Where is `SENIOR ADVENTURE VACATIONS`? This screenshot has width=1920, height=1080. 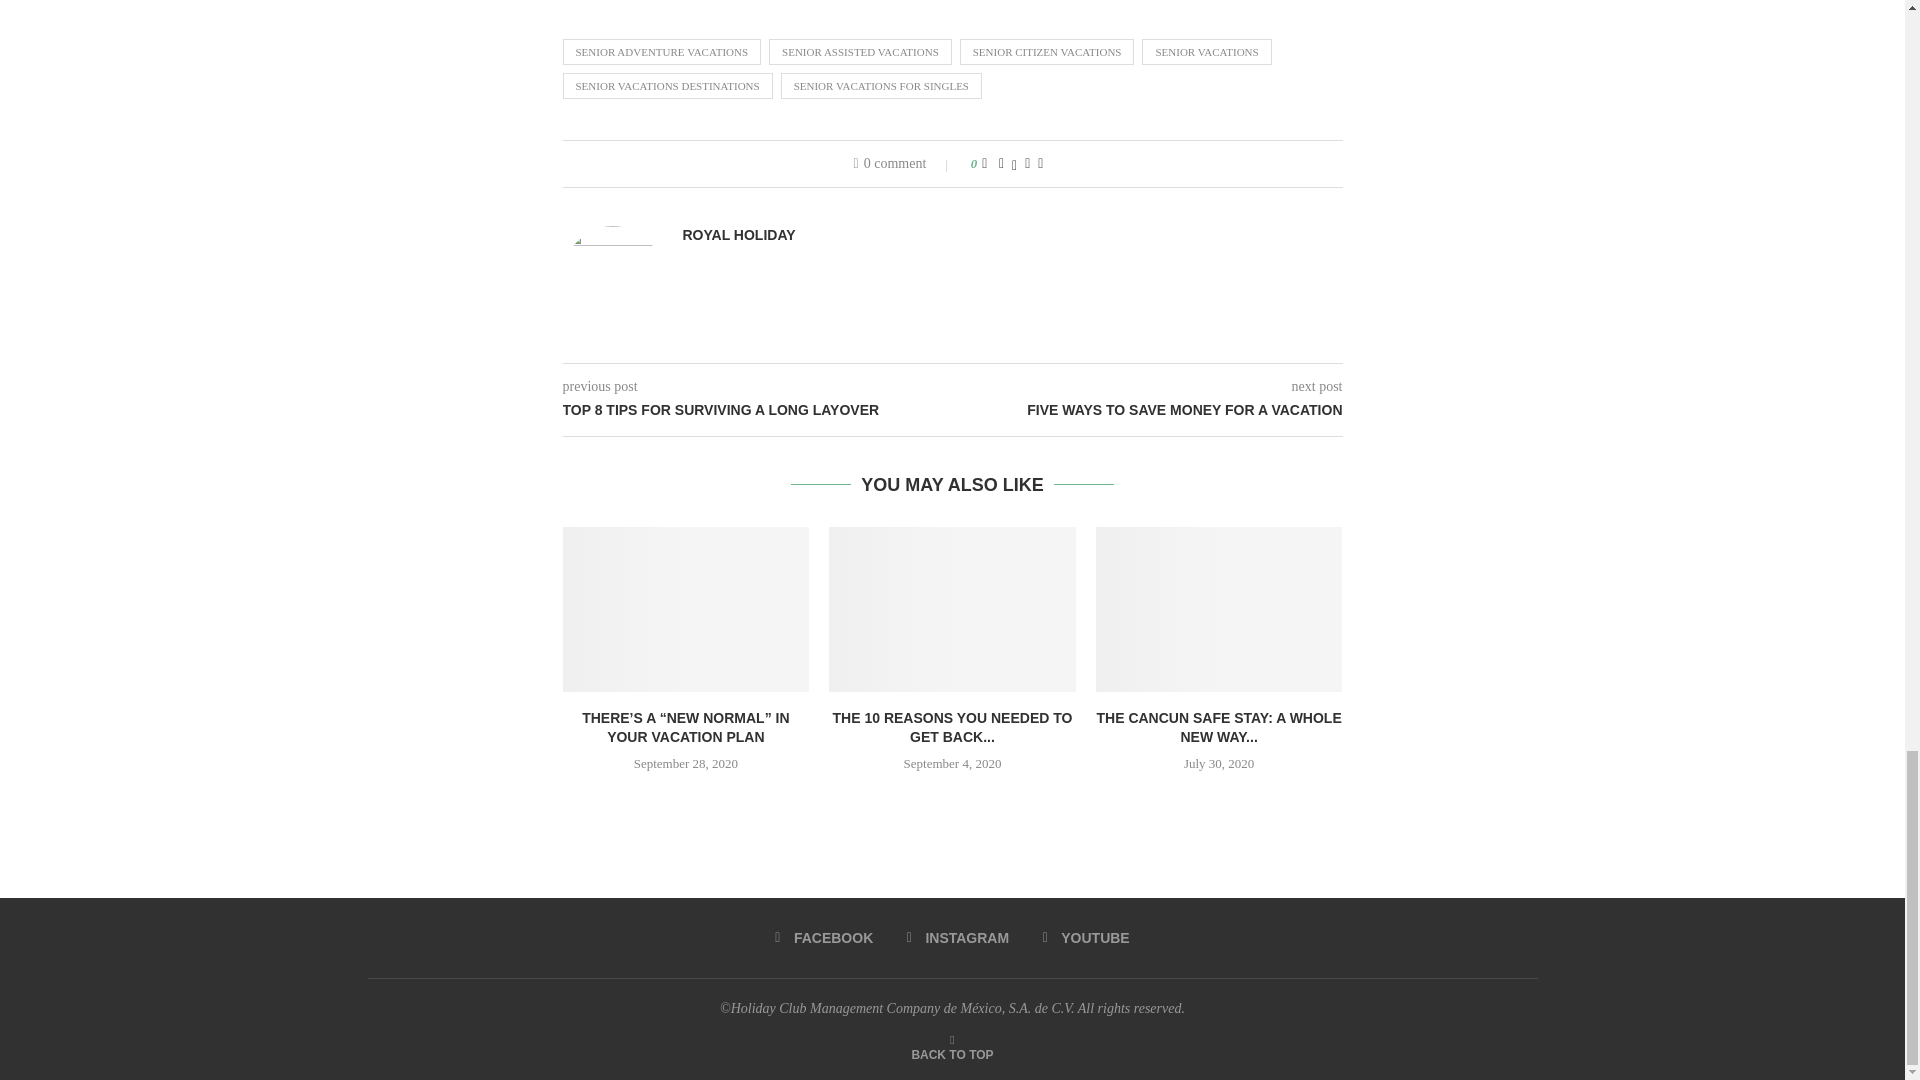 SENIOR ADVENTURE VACATIONS is located at coordinates (661, 51).